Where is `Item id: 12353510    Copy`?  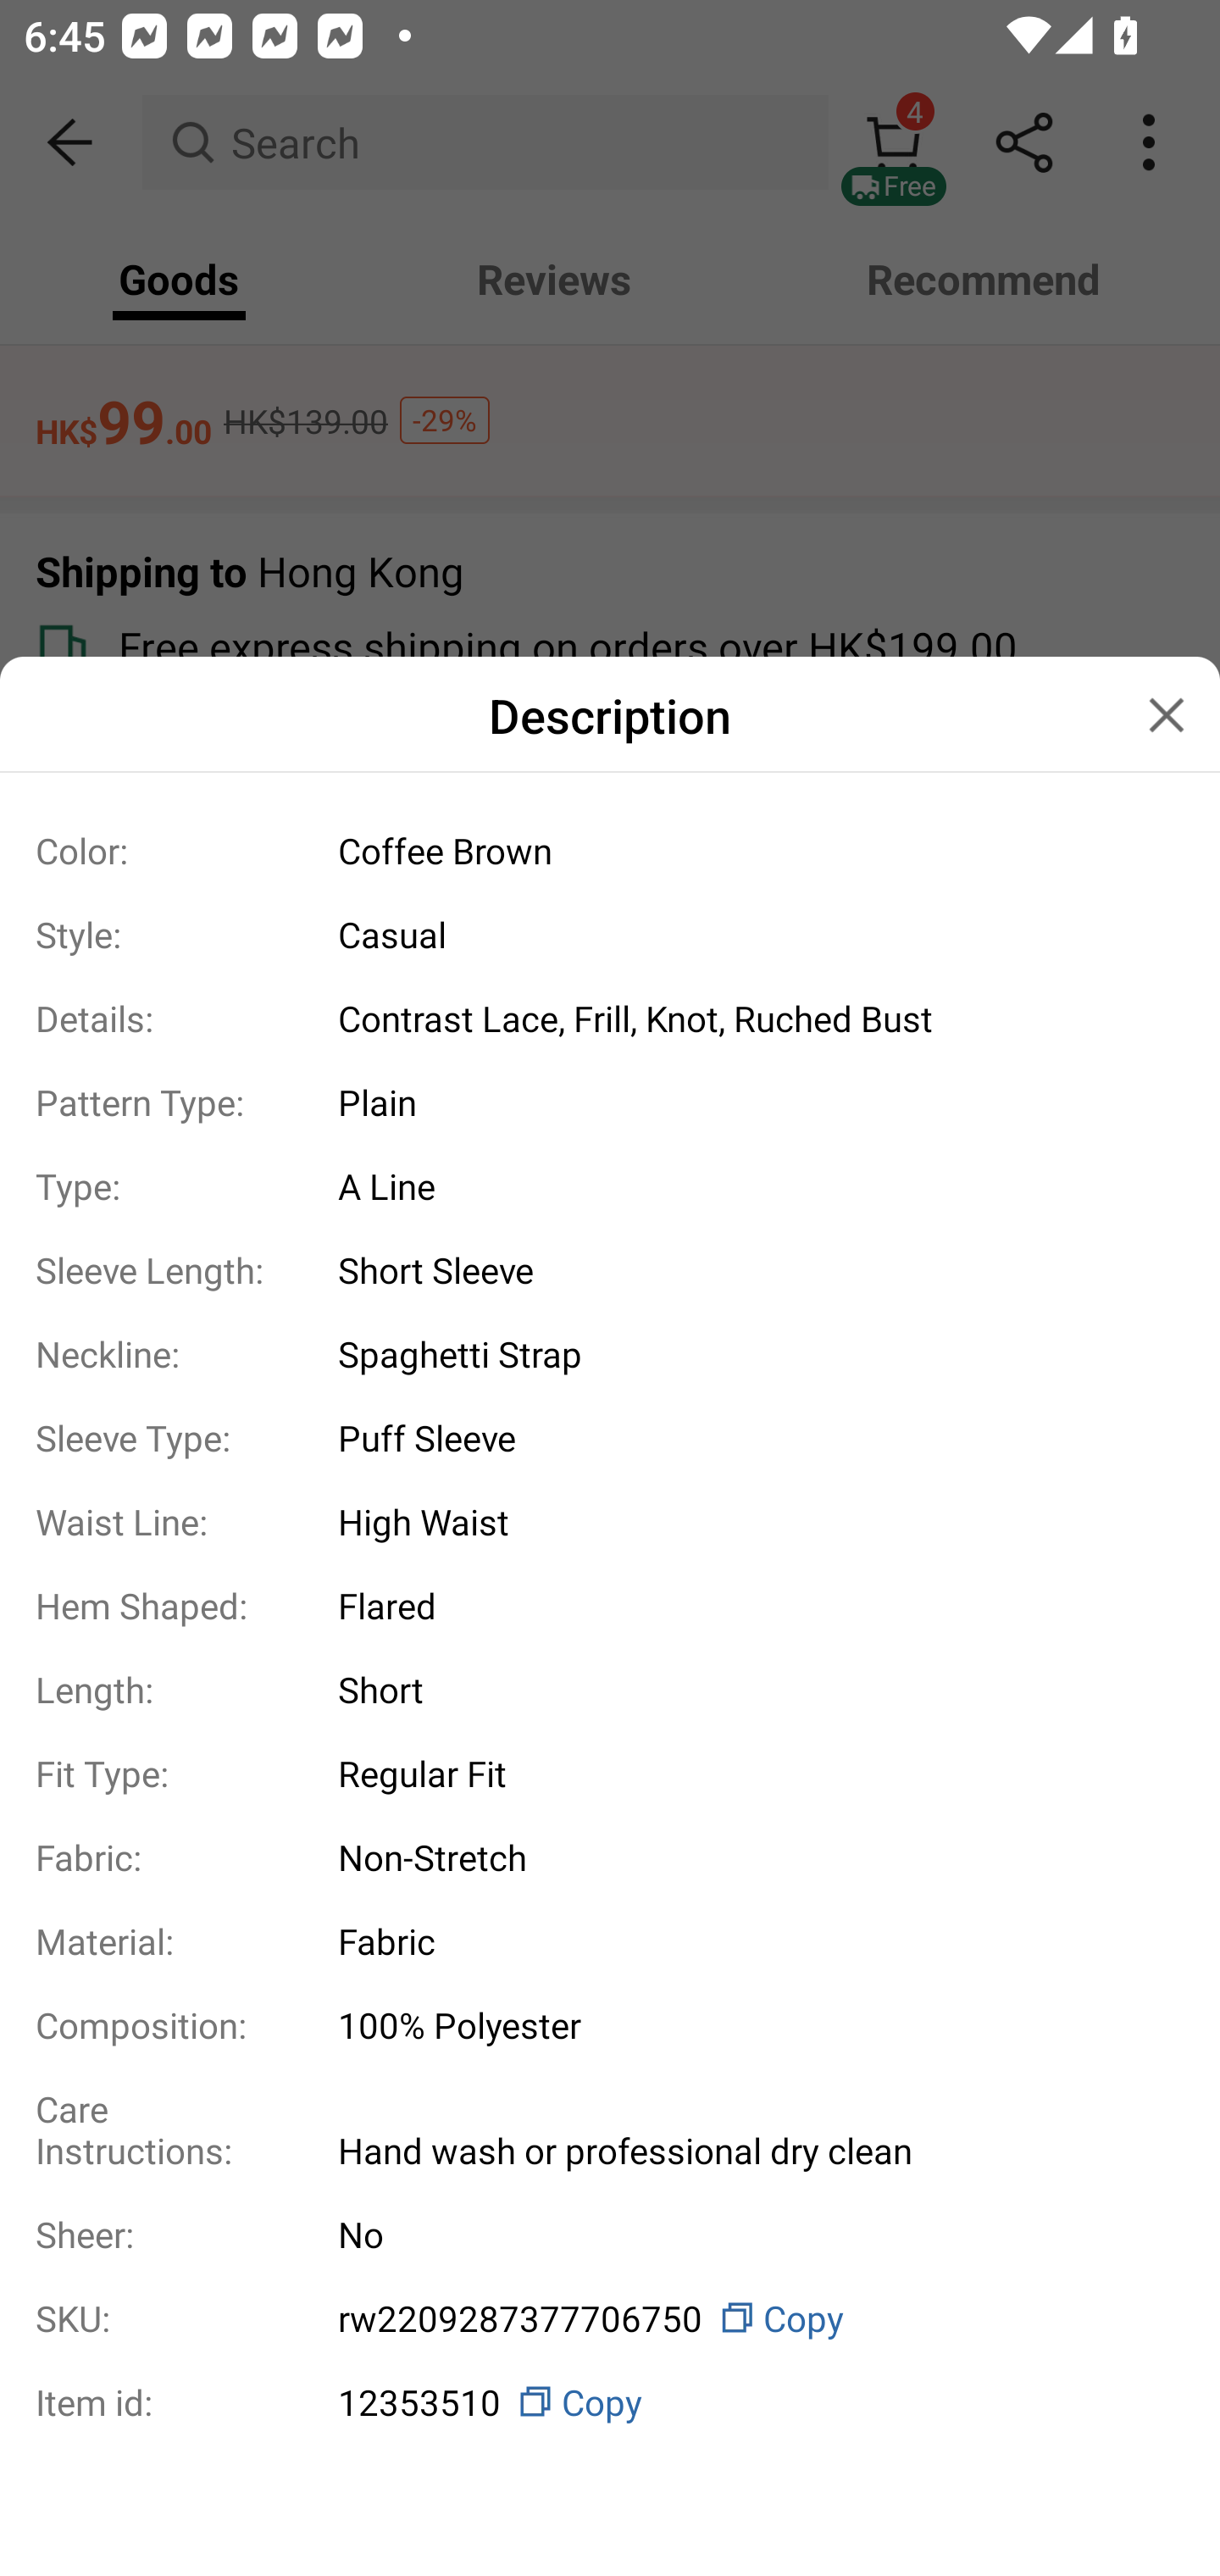
Item id: 12353510    Copy is located at coordinates (610, 2396).